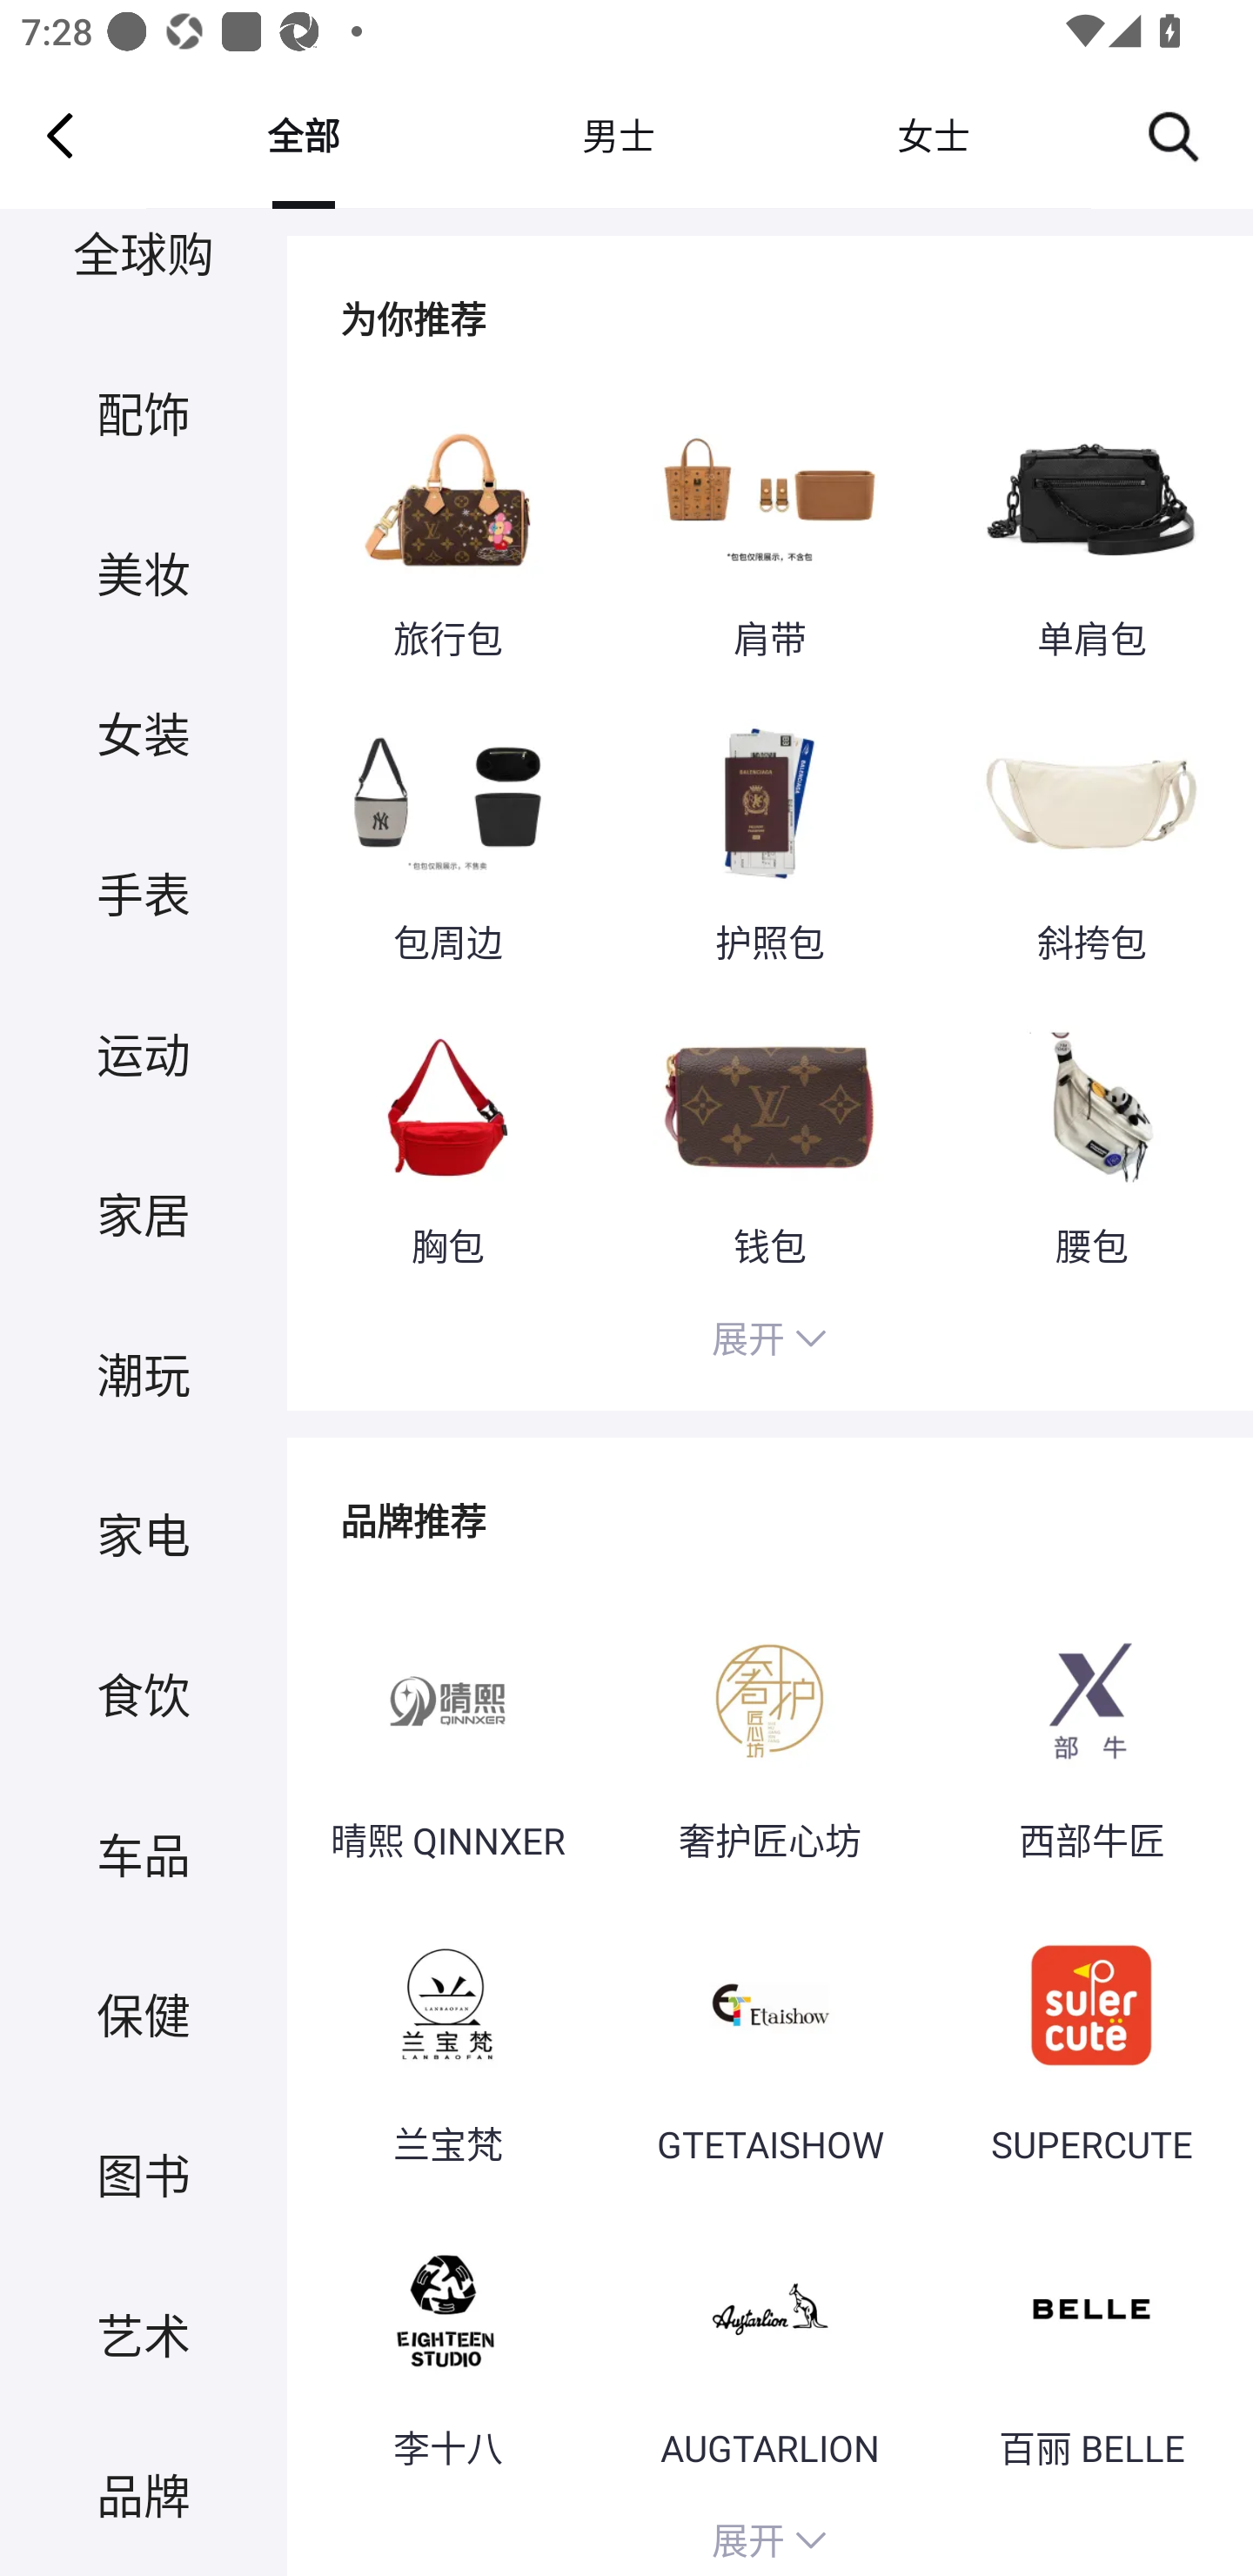 This screenshot has width=1253, height=2576. Describe the element at coordinates (1091, 1735) in the screenshot. I see `西部牛匠` at that location.